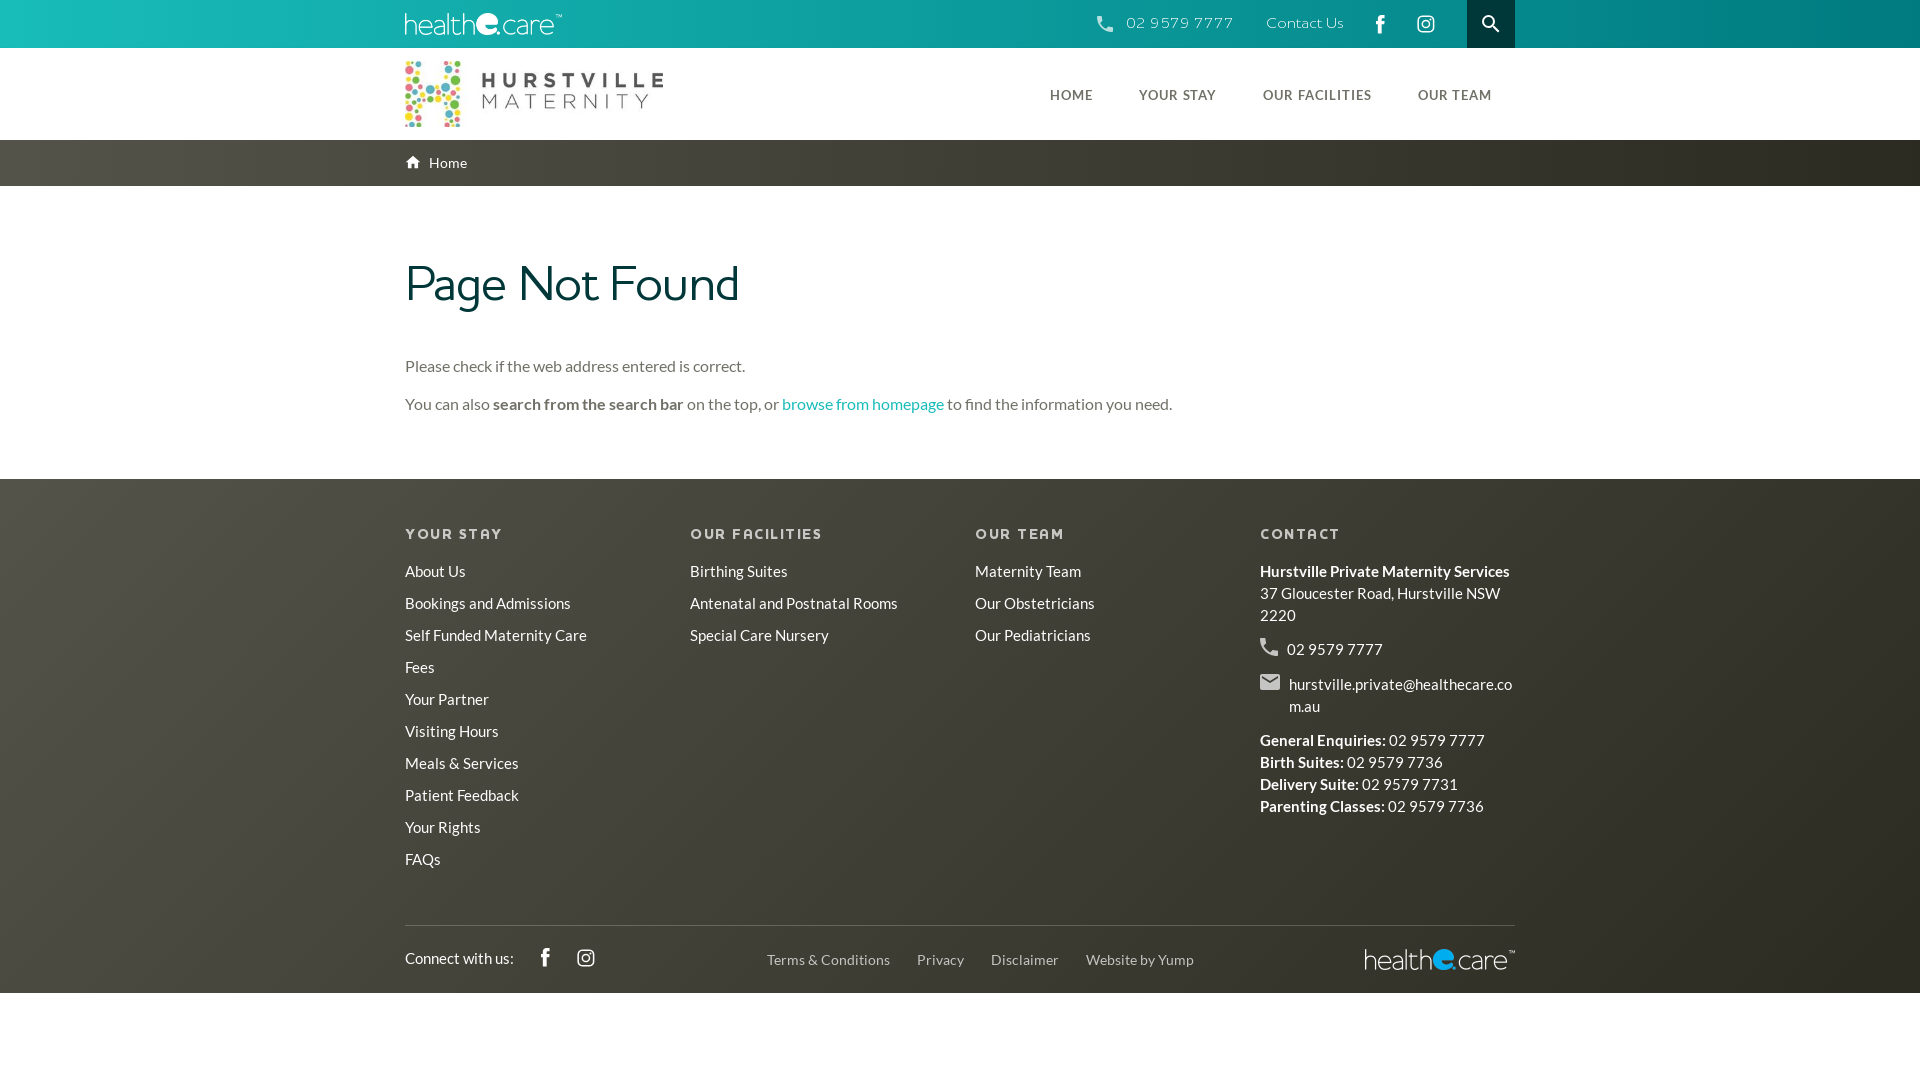 The height and width of the screenshot is (1080, 1920). Describe the element at coordinates (863, 404) in the screenshot. I see `browse from homepage` at that location.